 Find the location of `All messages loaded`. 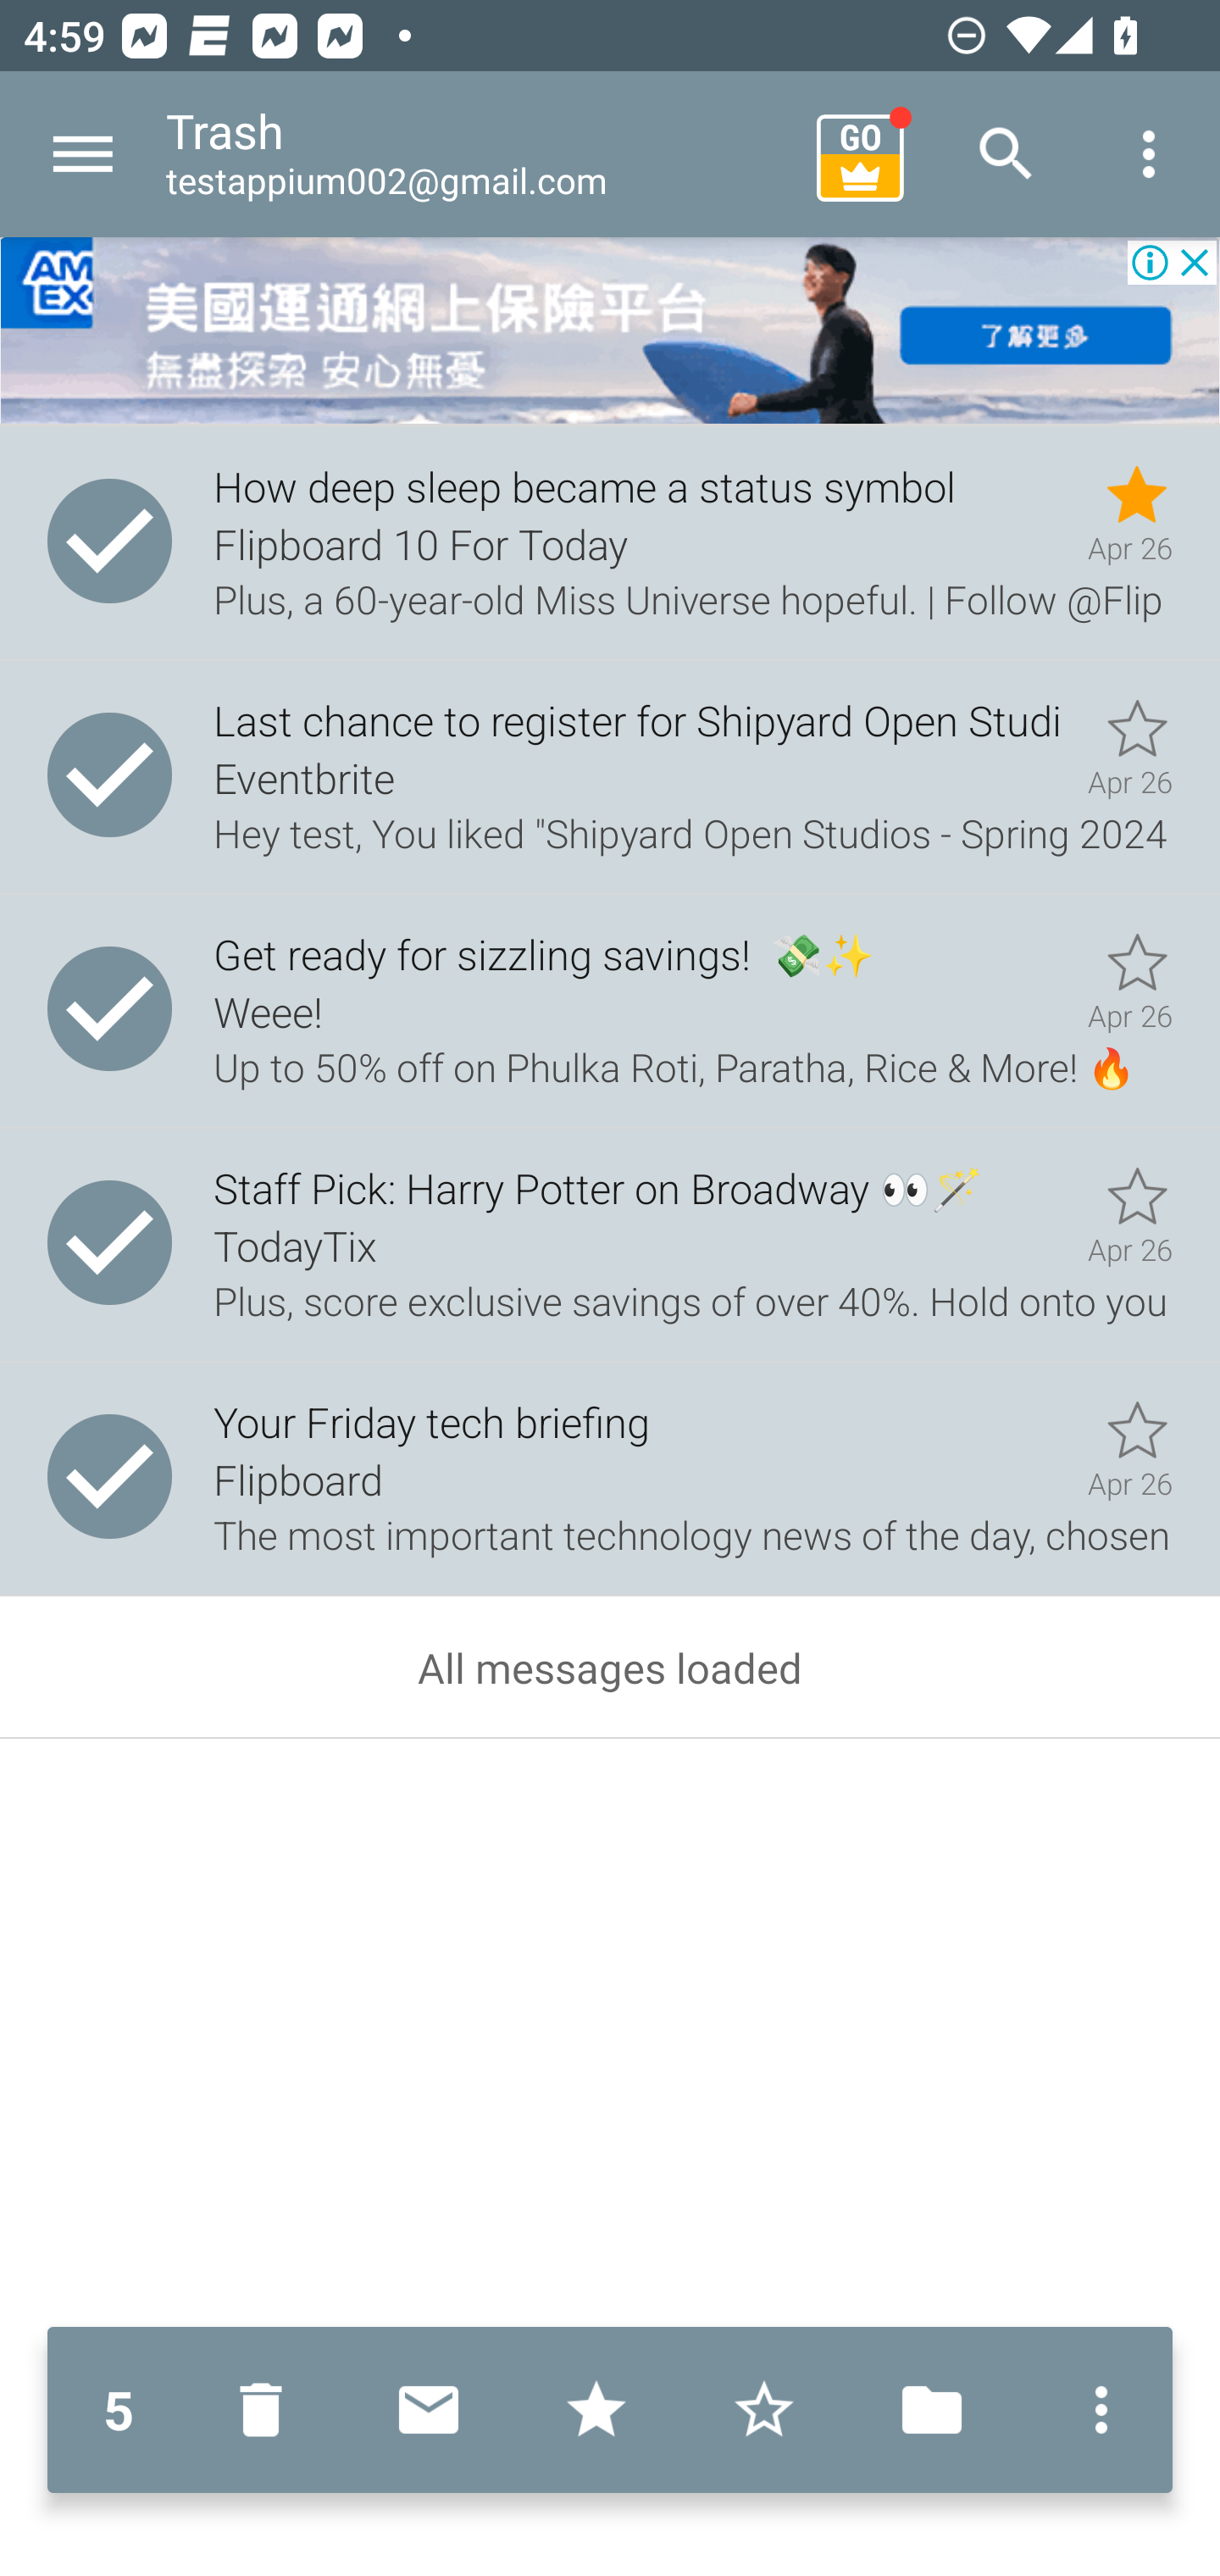

All messages loaded is located at coordinates (610, 1668).